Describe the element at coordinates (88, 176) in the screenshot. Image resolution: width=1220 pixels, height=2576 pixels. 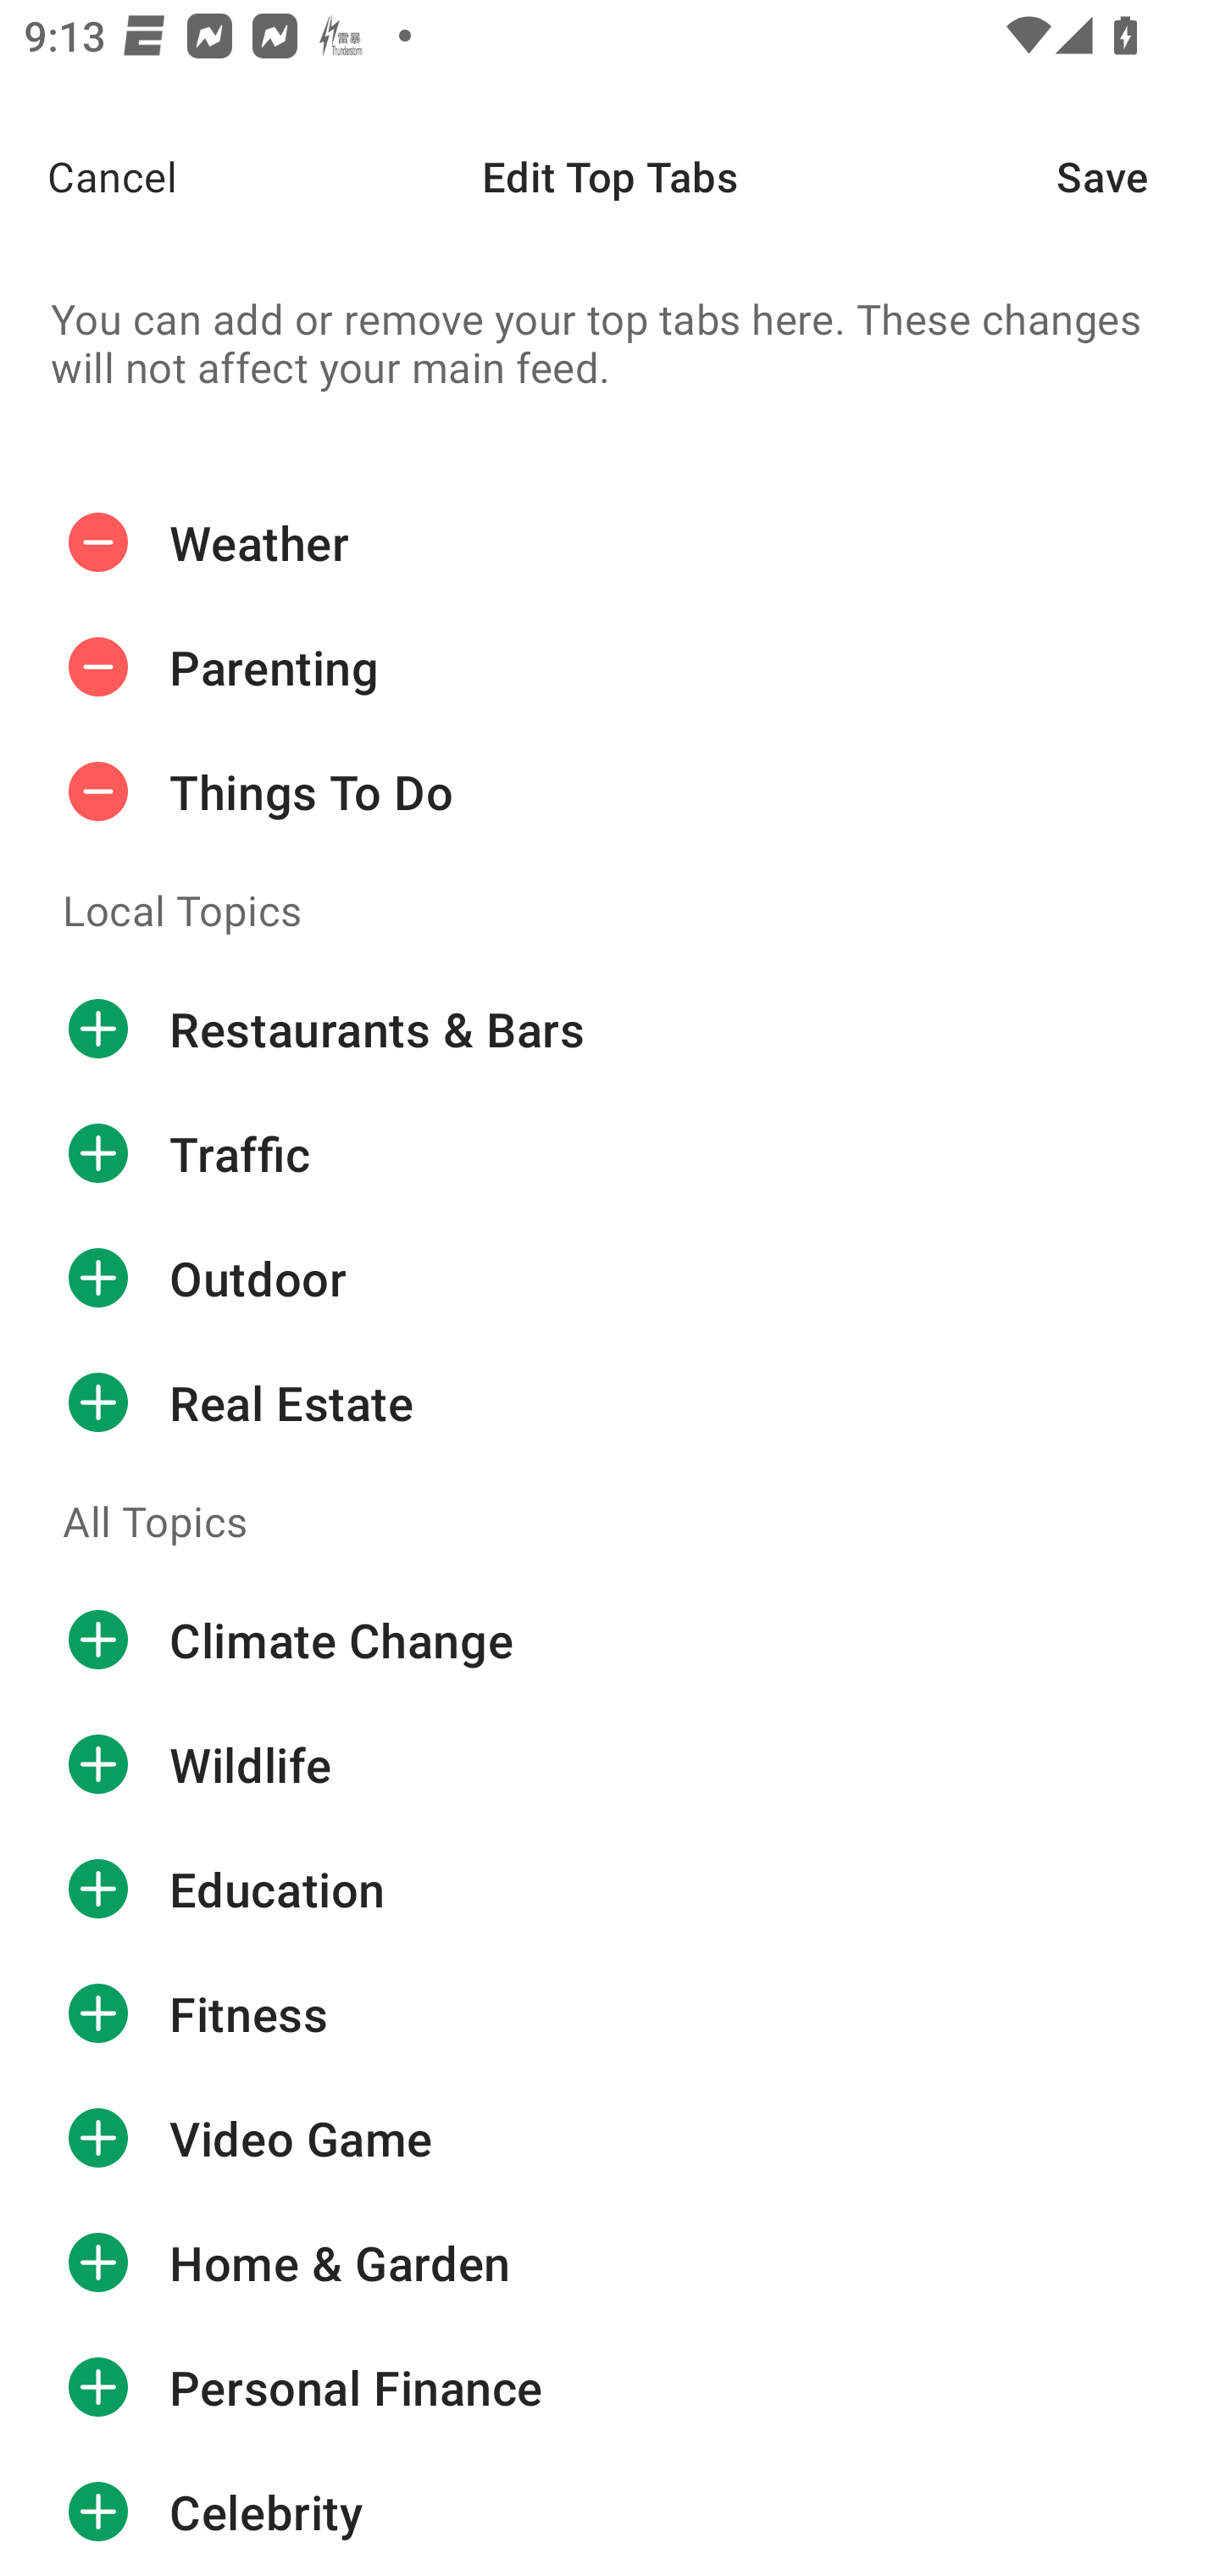
I see `Cancel` at that location.